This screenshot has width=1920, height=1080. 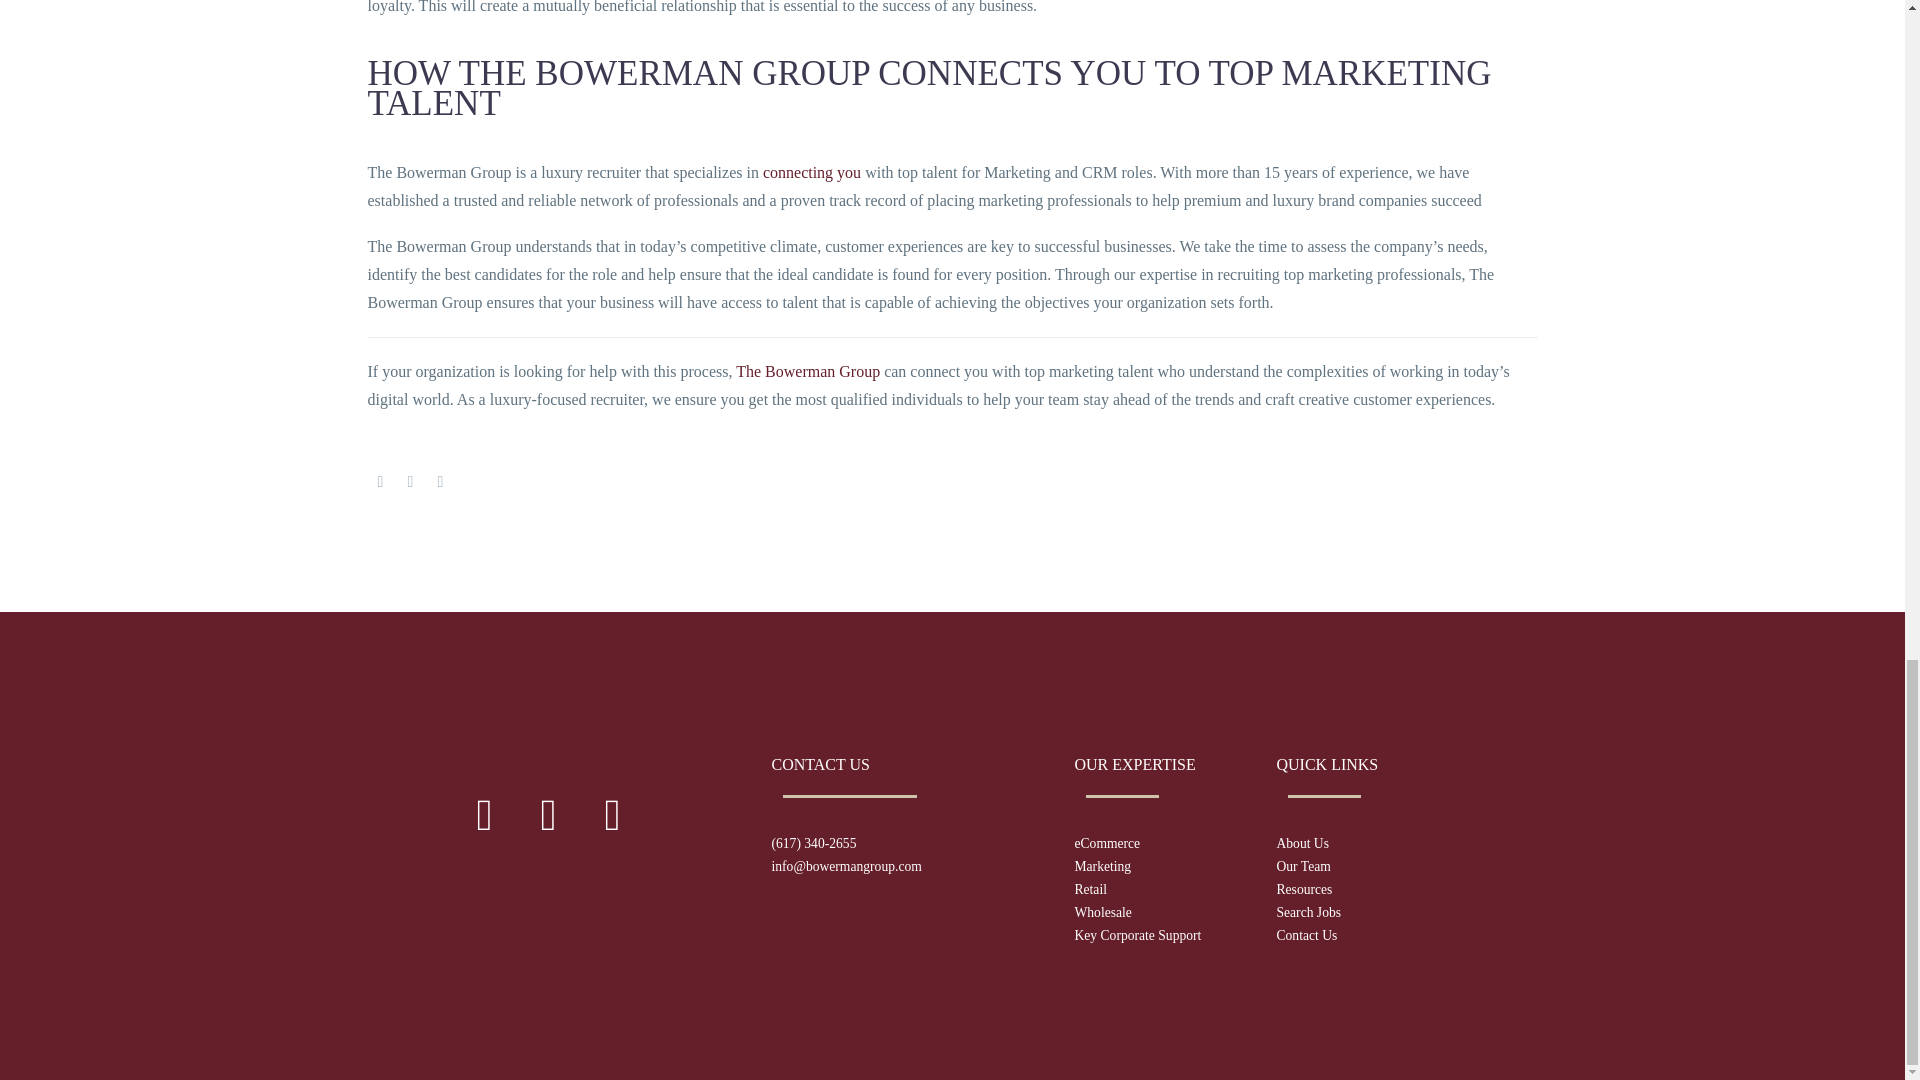 I want to click on Search Jobs, so click(x=1308, y=912).